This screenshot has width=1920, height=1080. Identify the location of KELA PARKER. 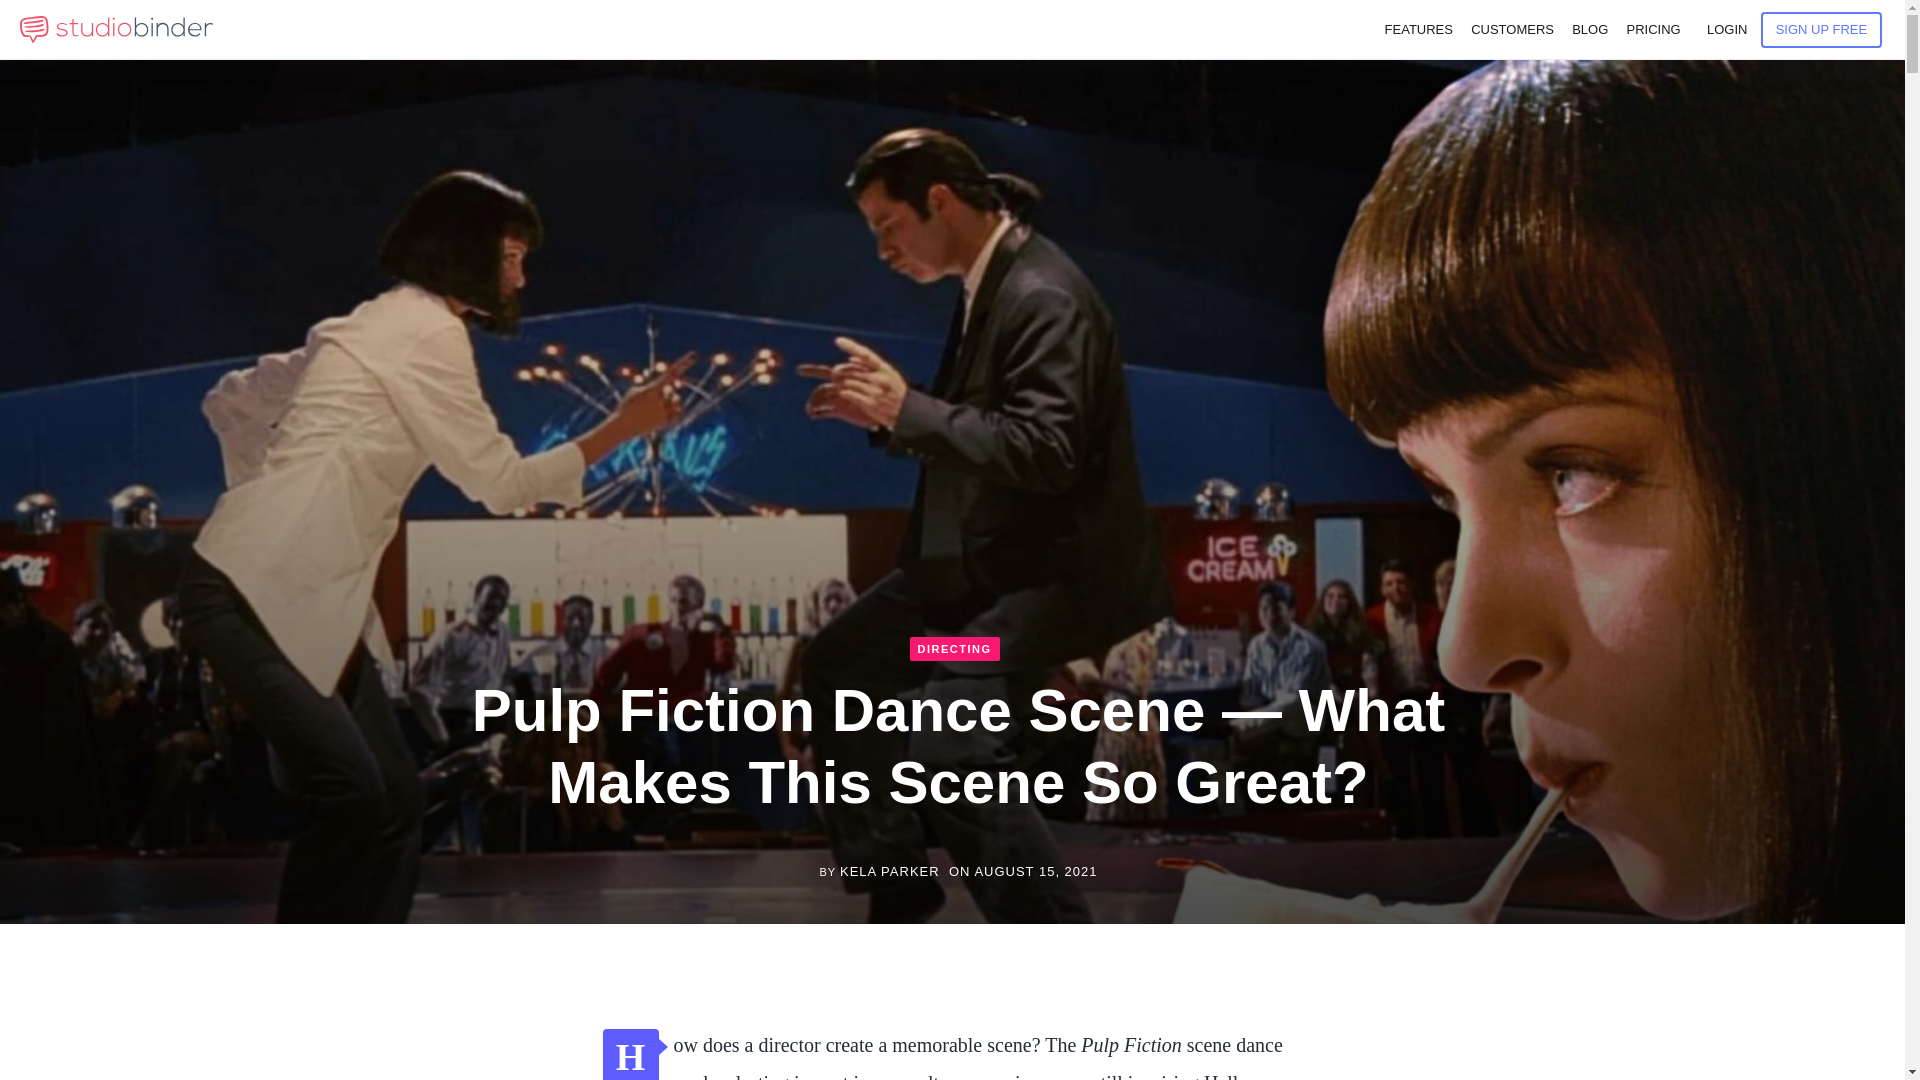
(890, 872).